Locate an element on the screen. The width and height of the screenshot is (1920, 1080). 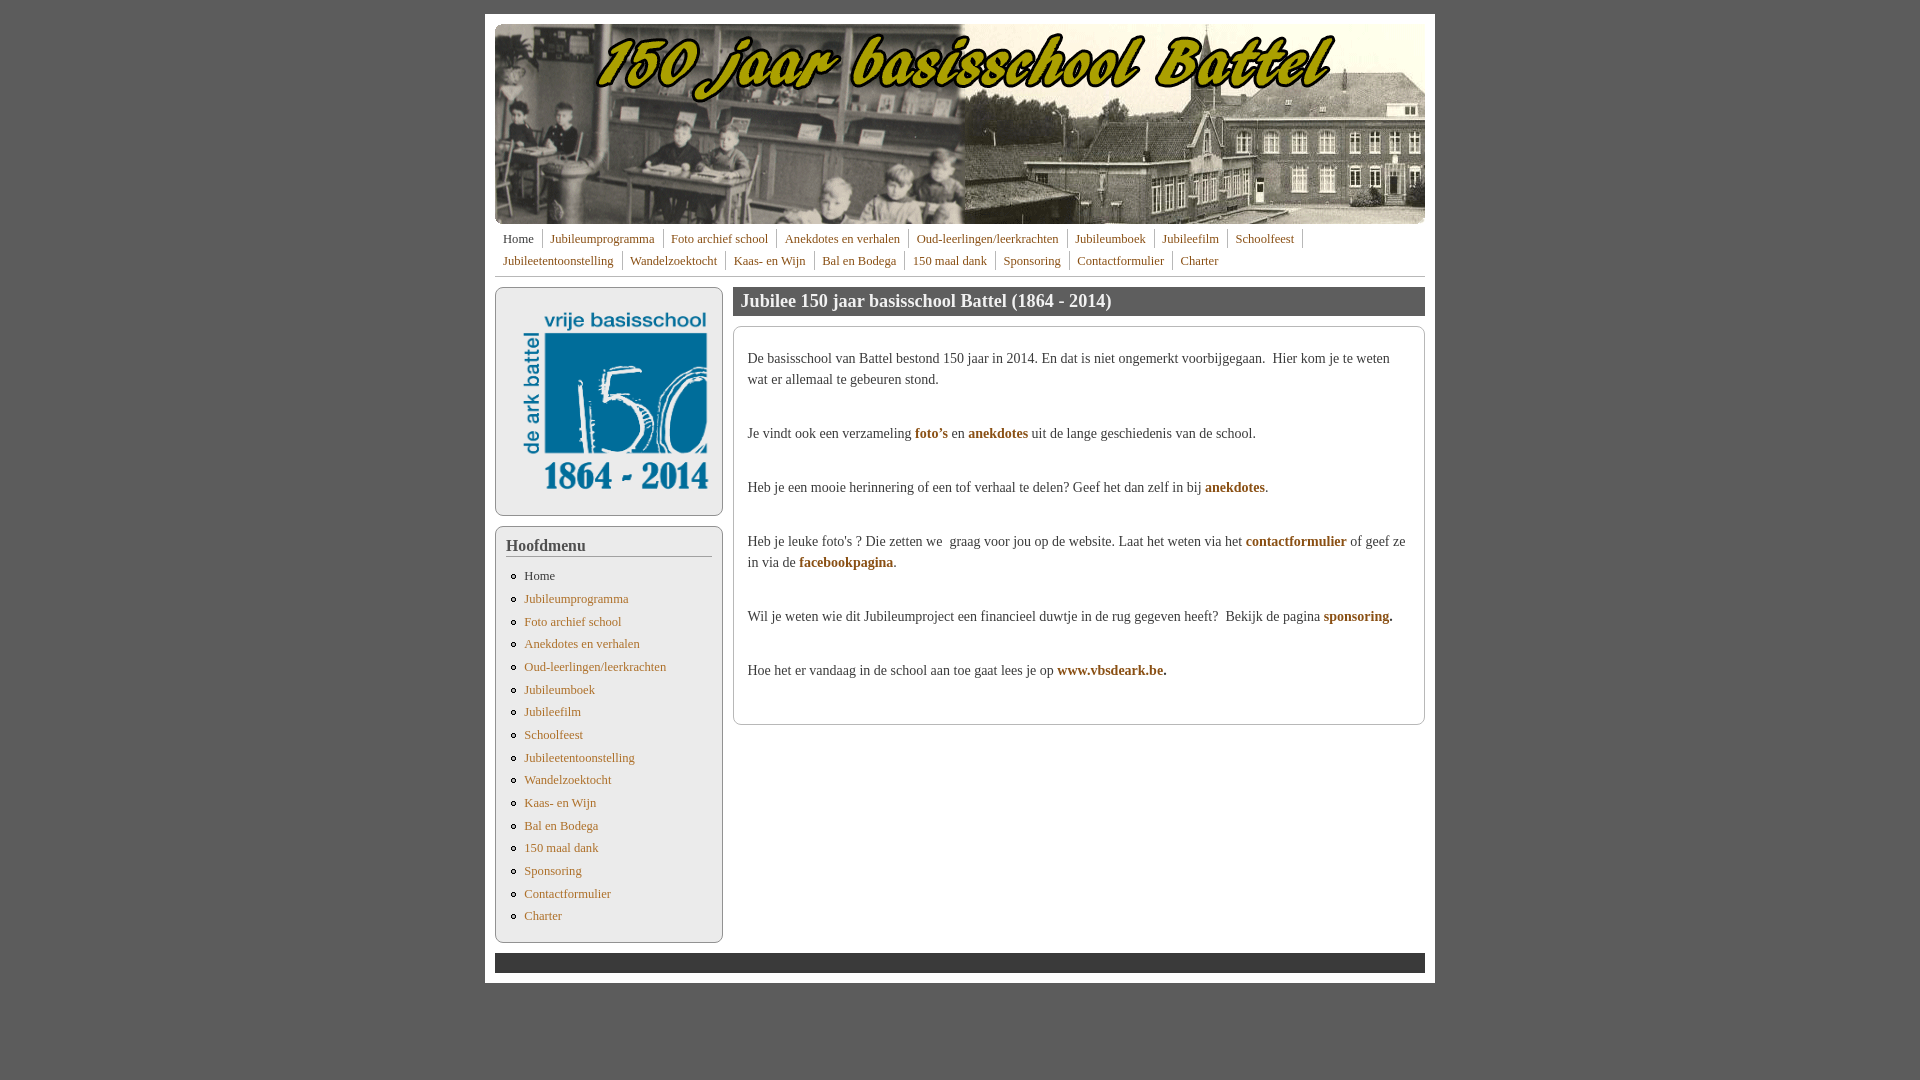
Sponsoring is located at coordinates (552, 871).